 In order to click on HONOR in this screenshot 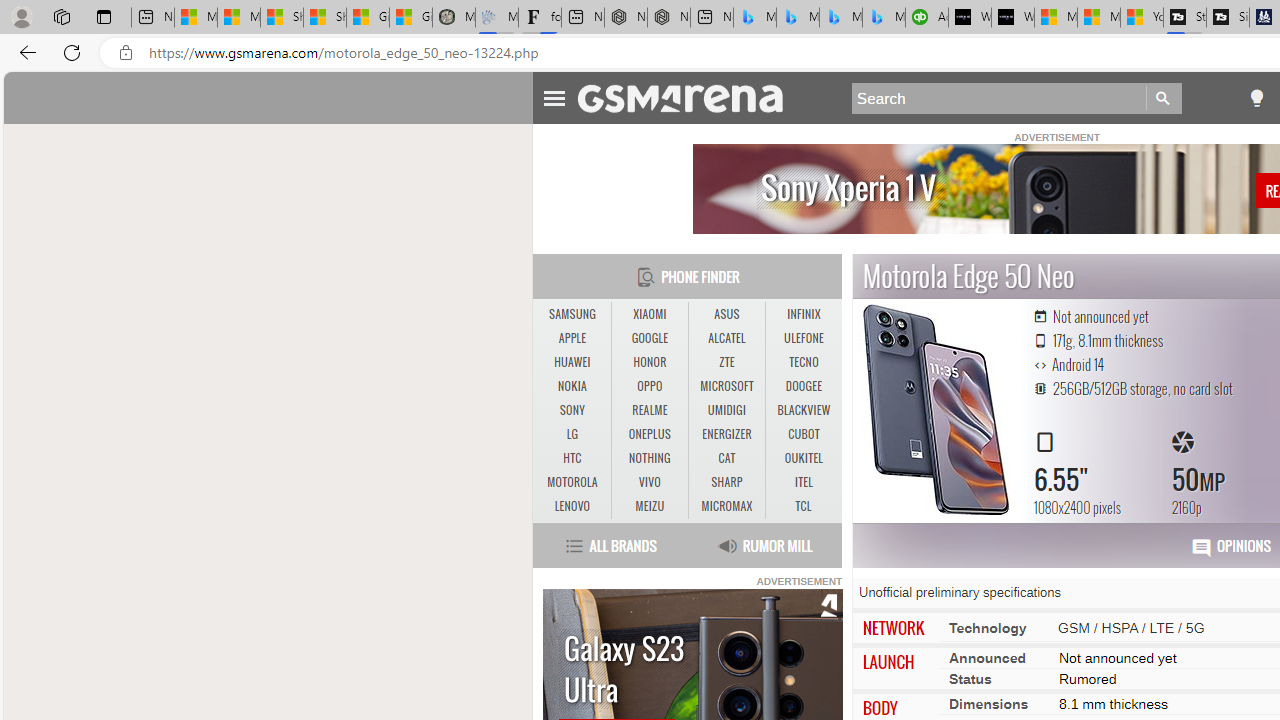, I will do `click(649, 362)`.